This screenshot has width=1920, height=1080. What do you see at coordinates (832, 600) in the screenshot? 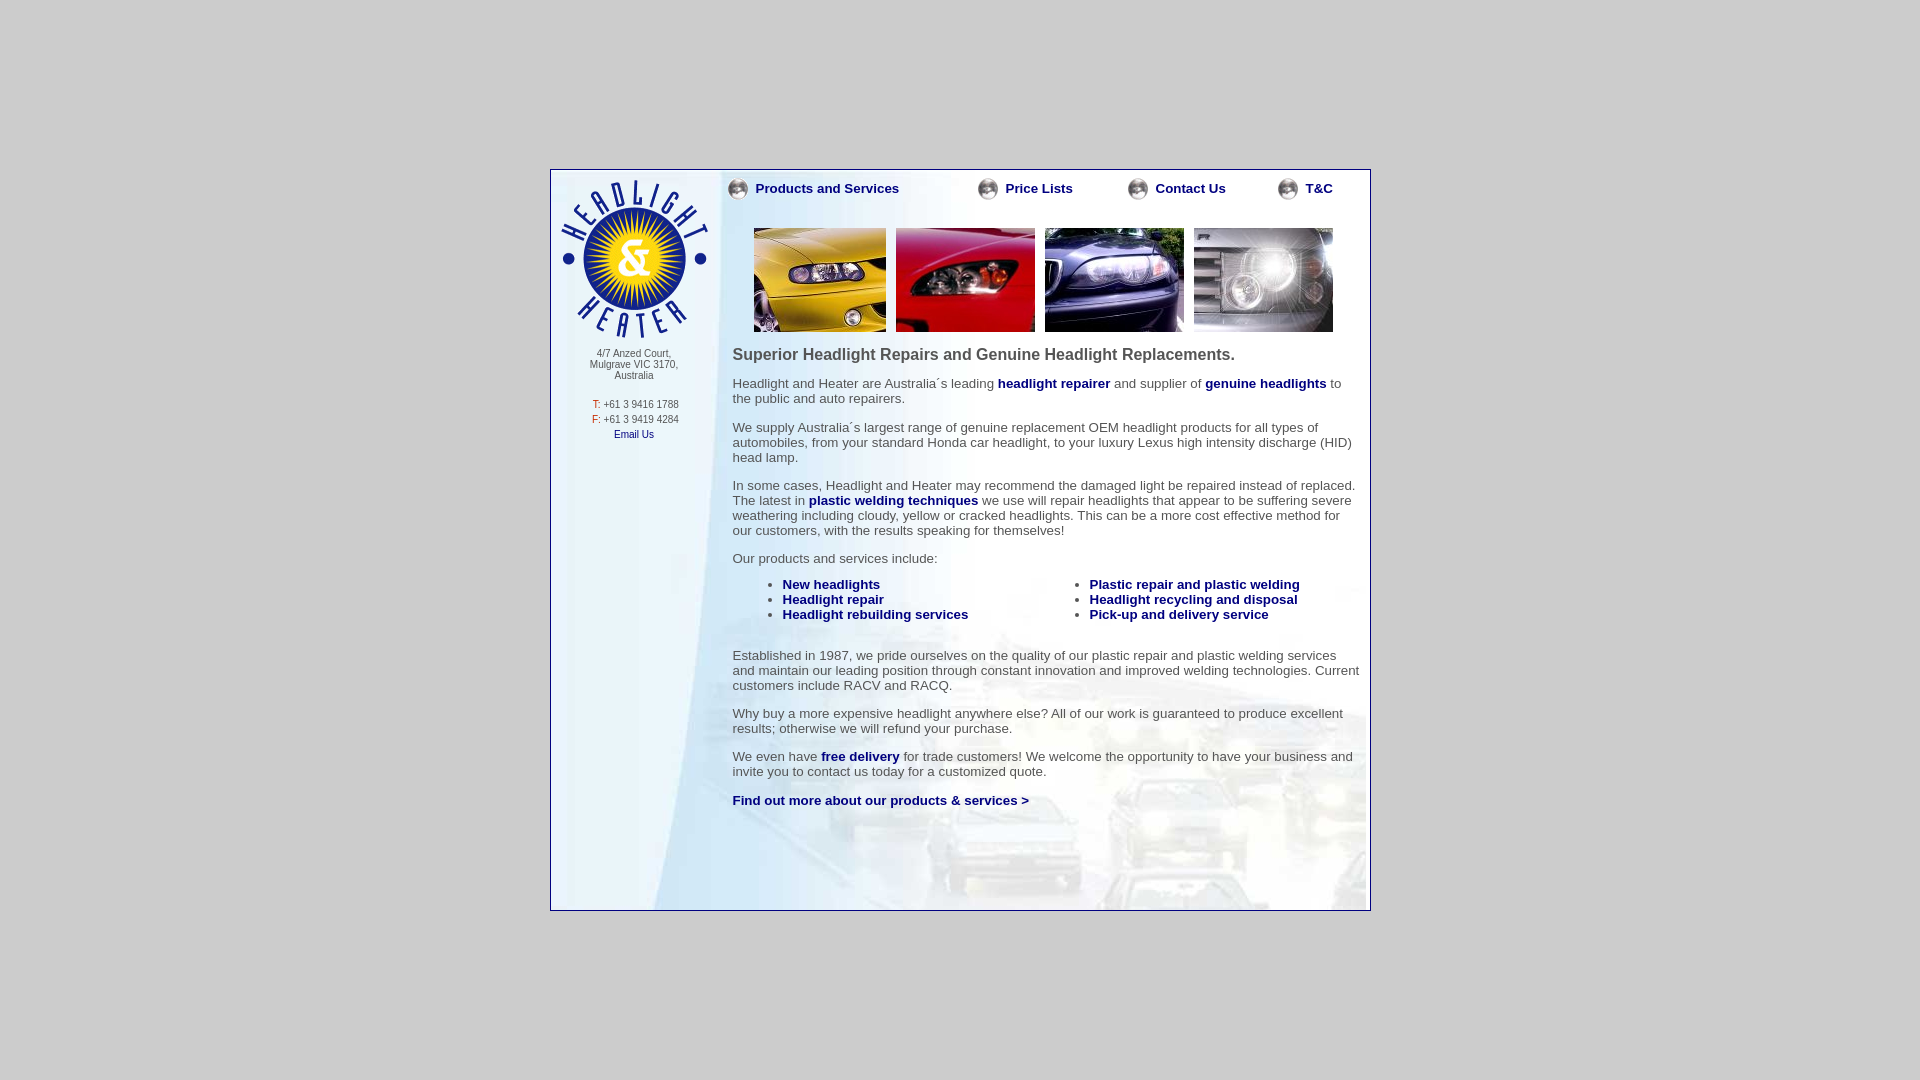
I see `Headlight repair` at bounding box center [832, 600].